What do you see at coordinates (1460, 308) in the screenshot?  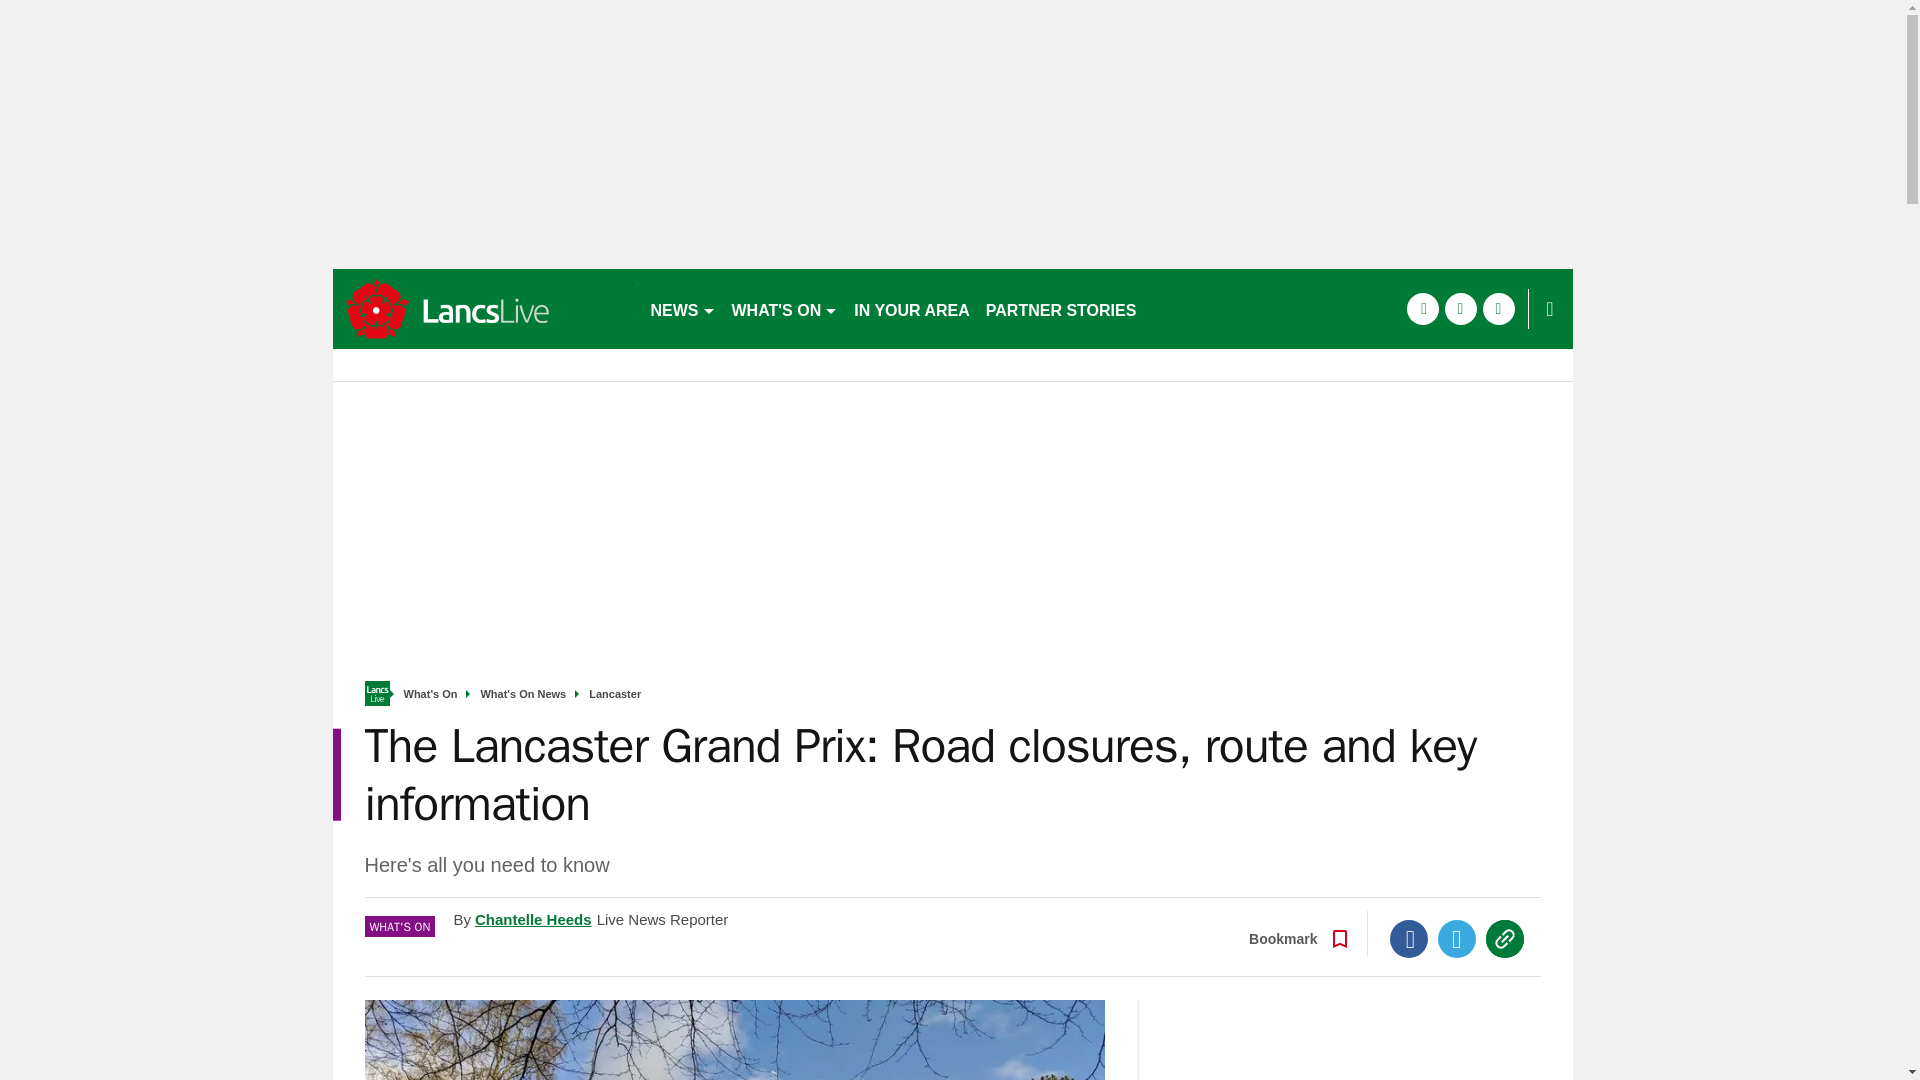 I see `twitter` at bounding box center [1460, 308].